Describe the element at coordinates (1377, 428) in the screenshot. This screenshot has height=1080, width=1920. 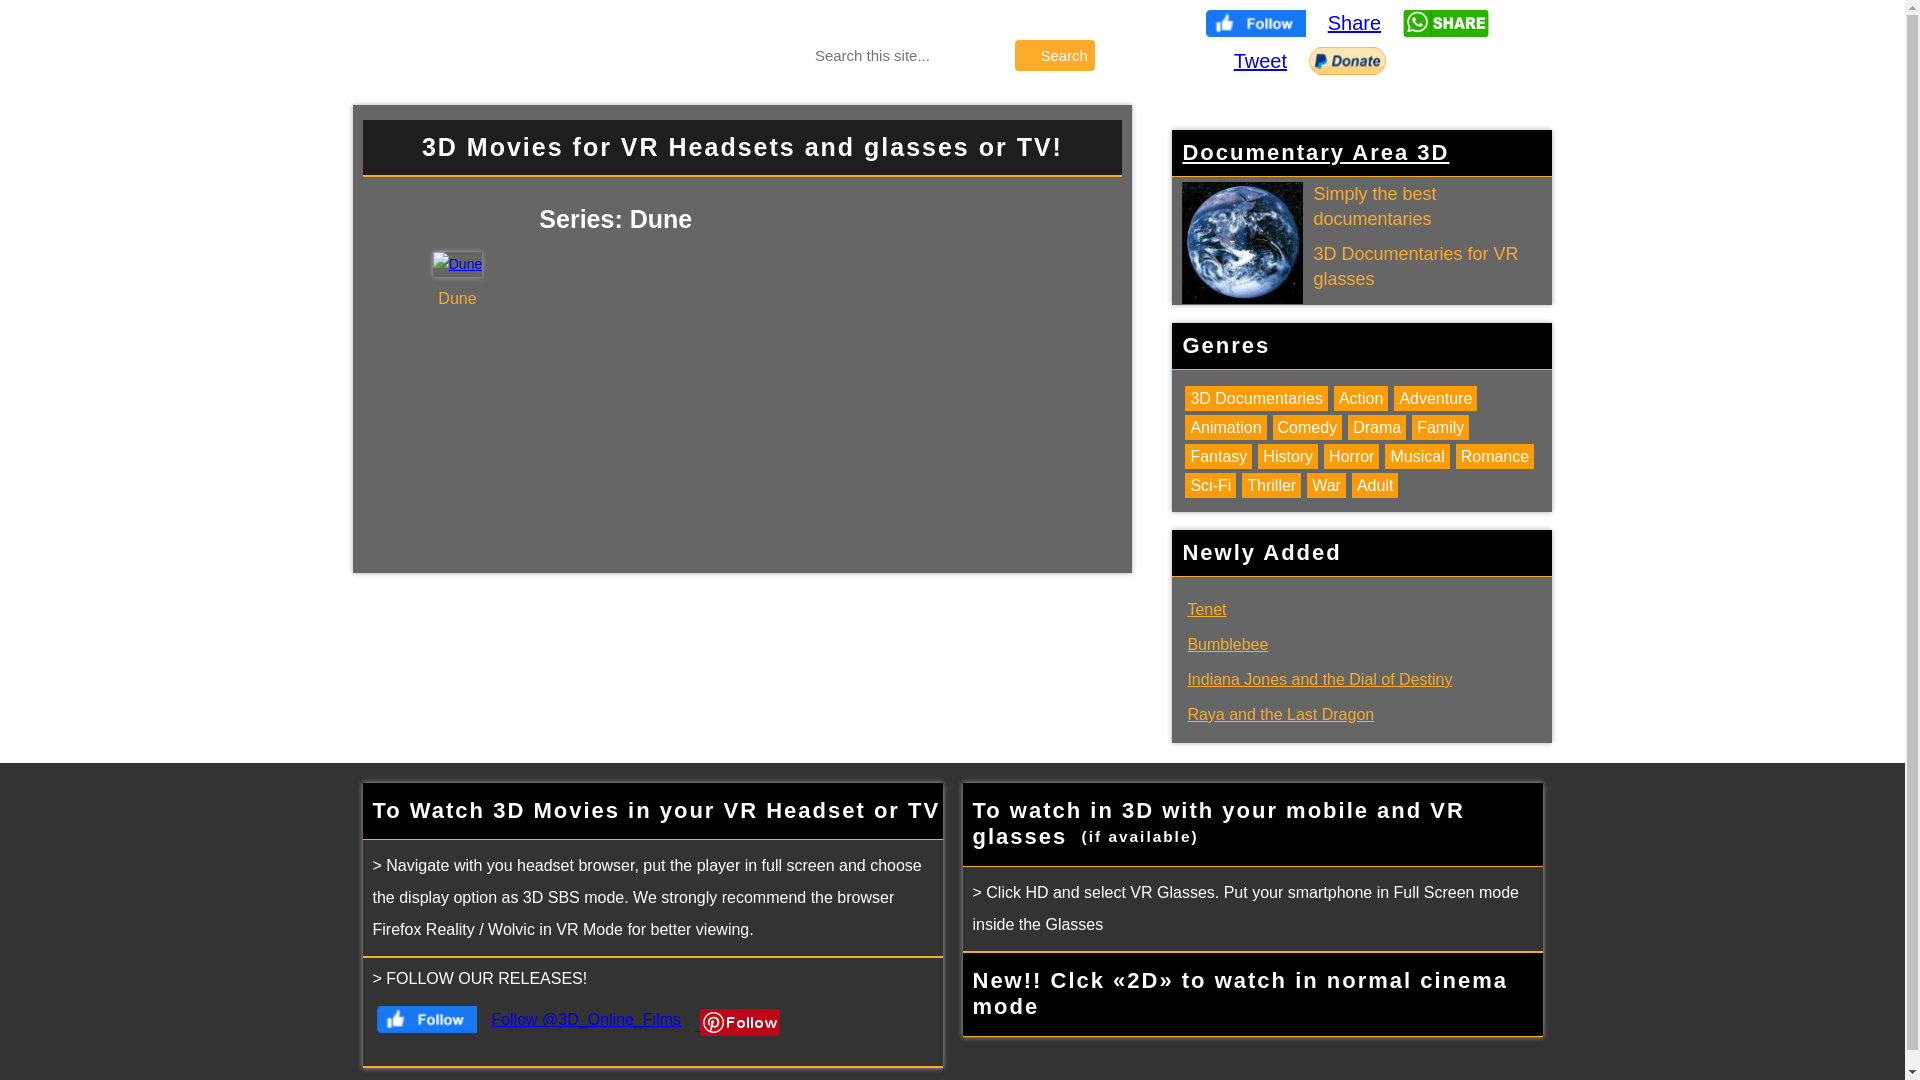
I see `Drama` at that location.